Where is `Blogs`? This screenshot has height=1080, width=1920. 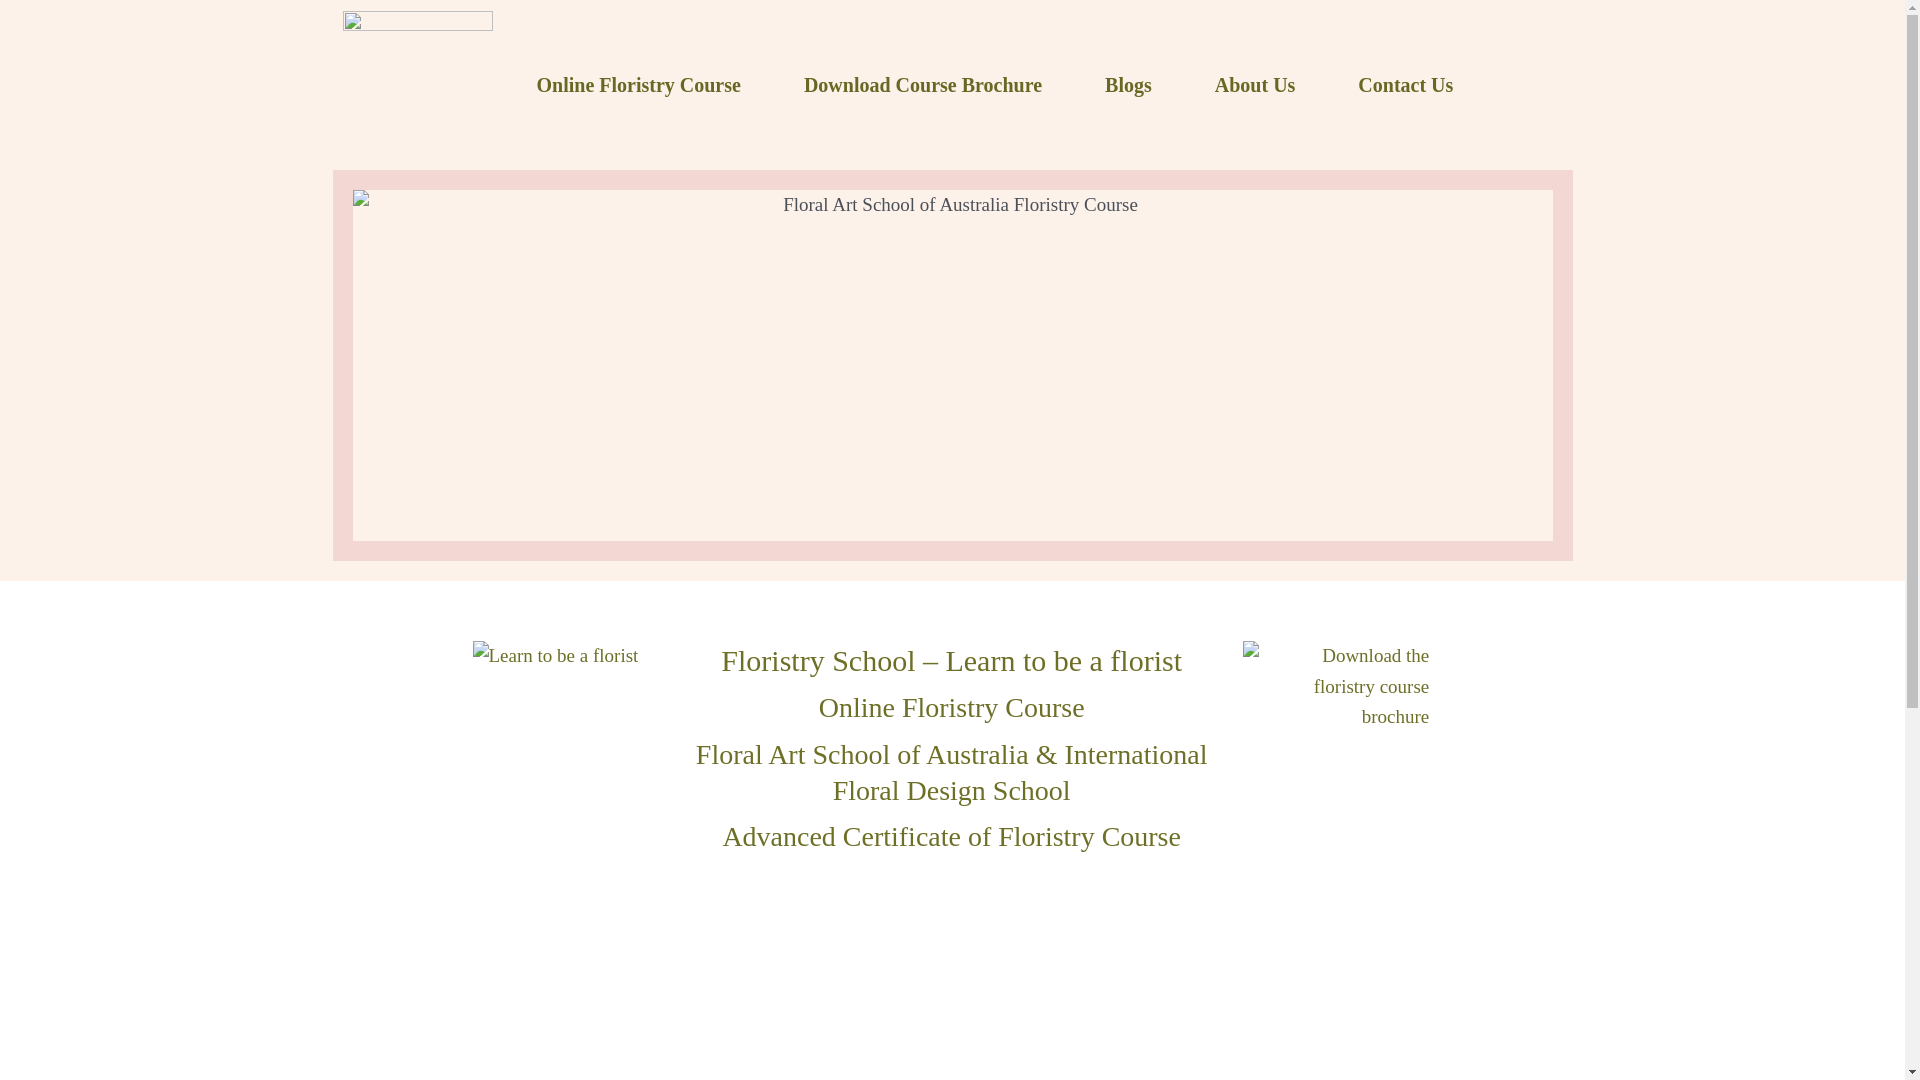 Blogs is located at coordinates (1128, 84).